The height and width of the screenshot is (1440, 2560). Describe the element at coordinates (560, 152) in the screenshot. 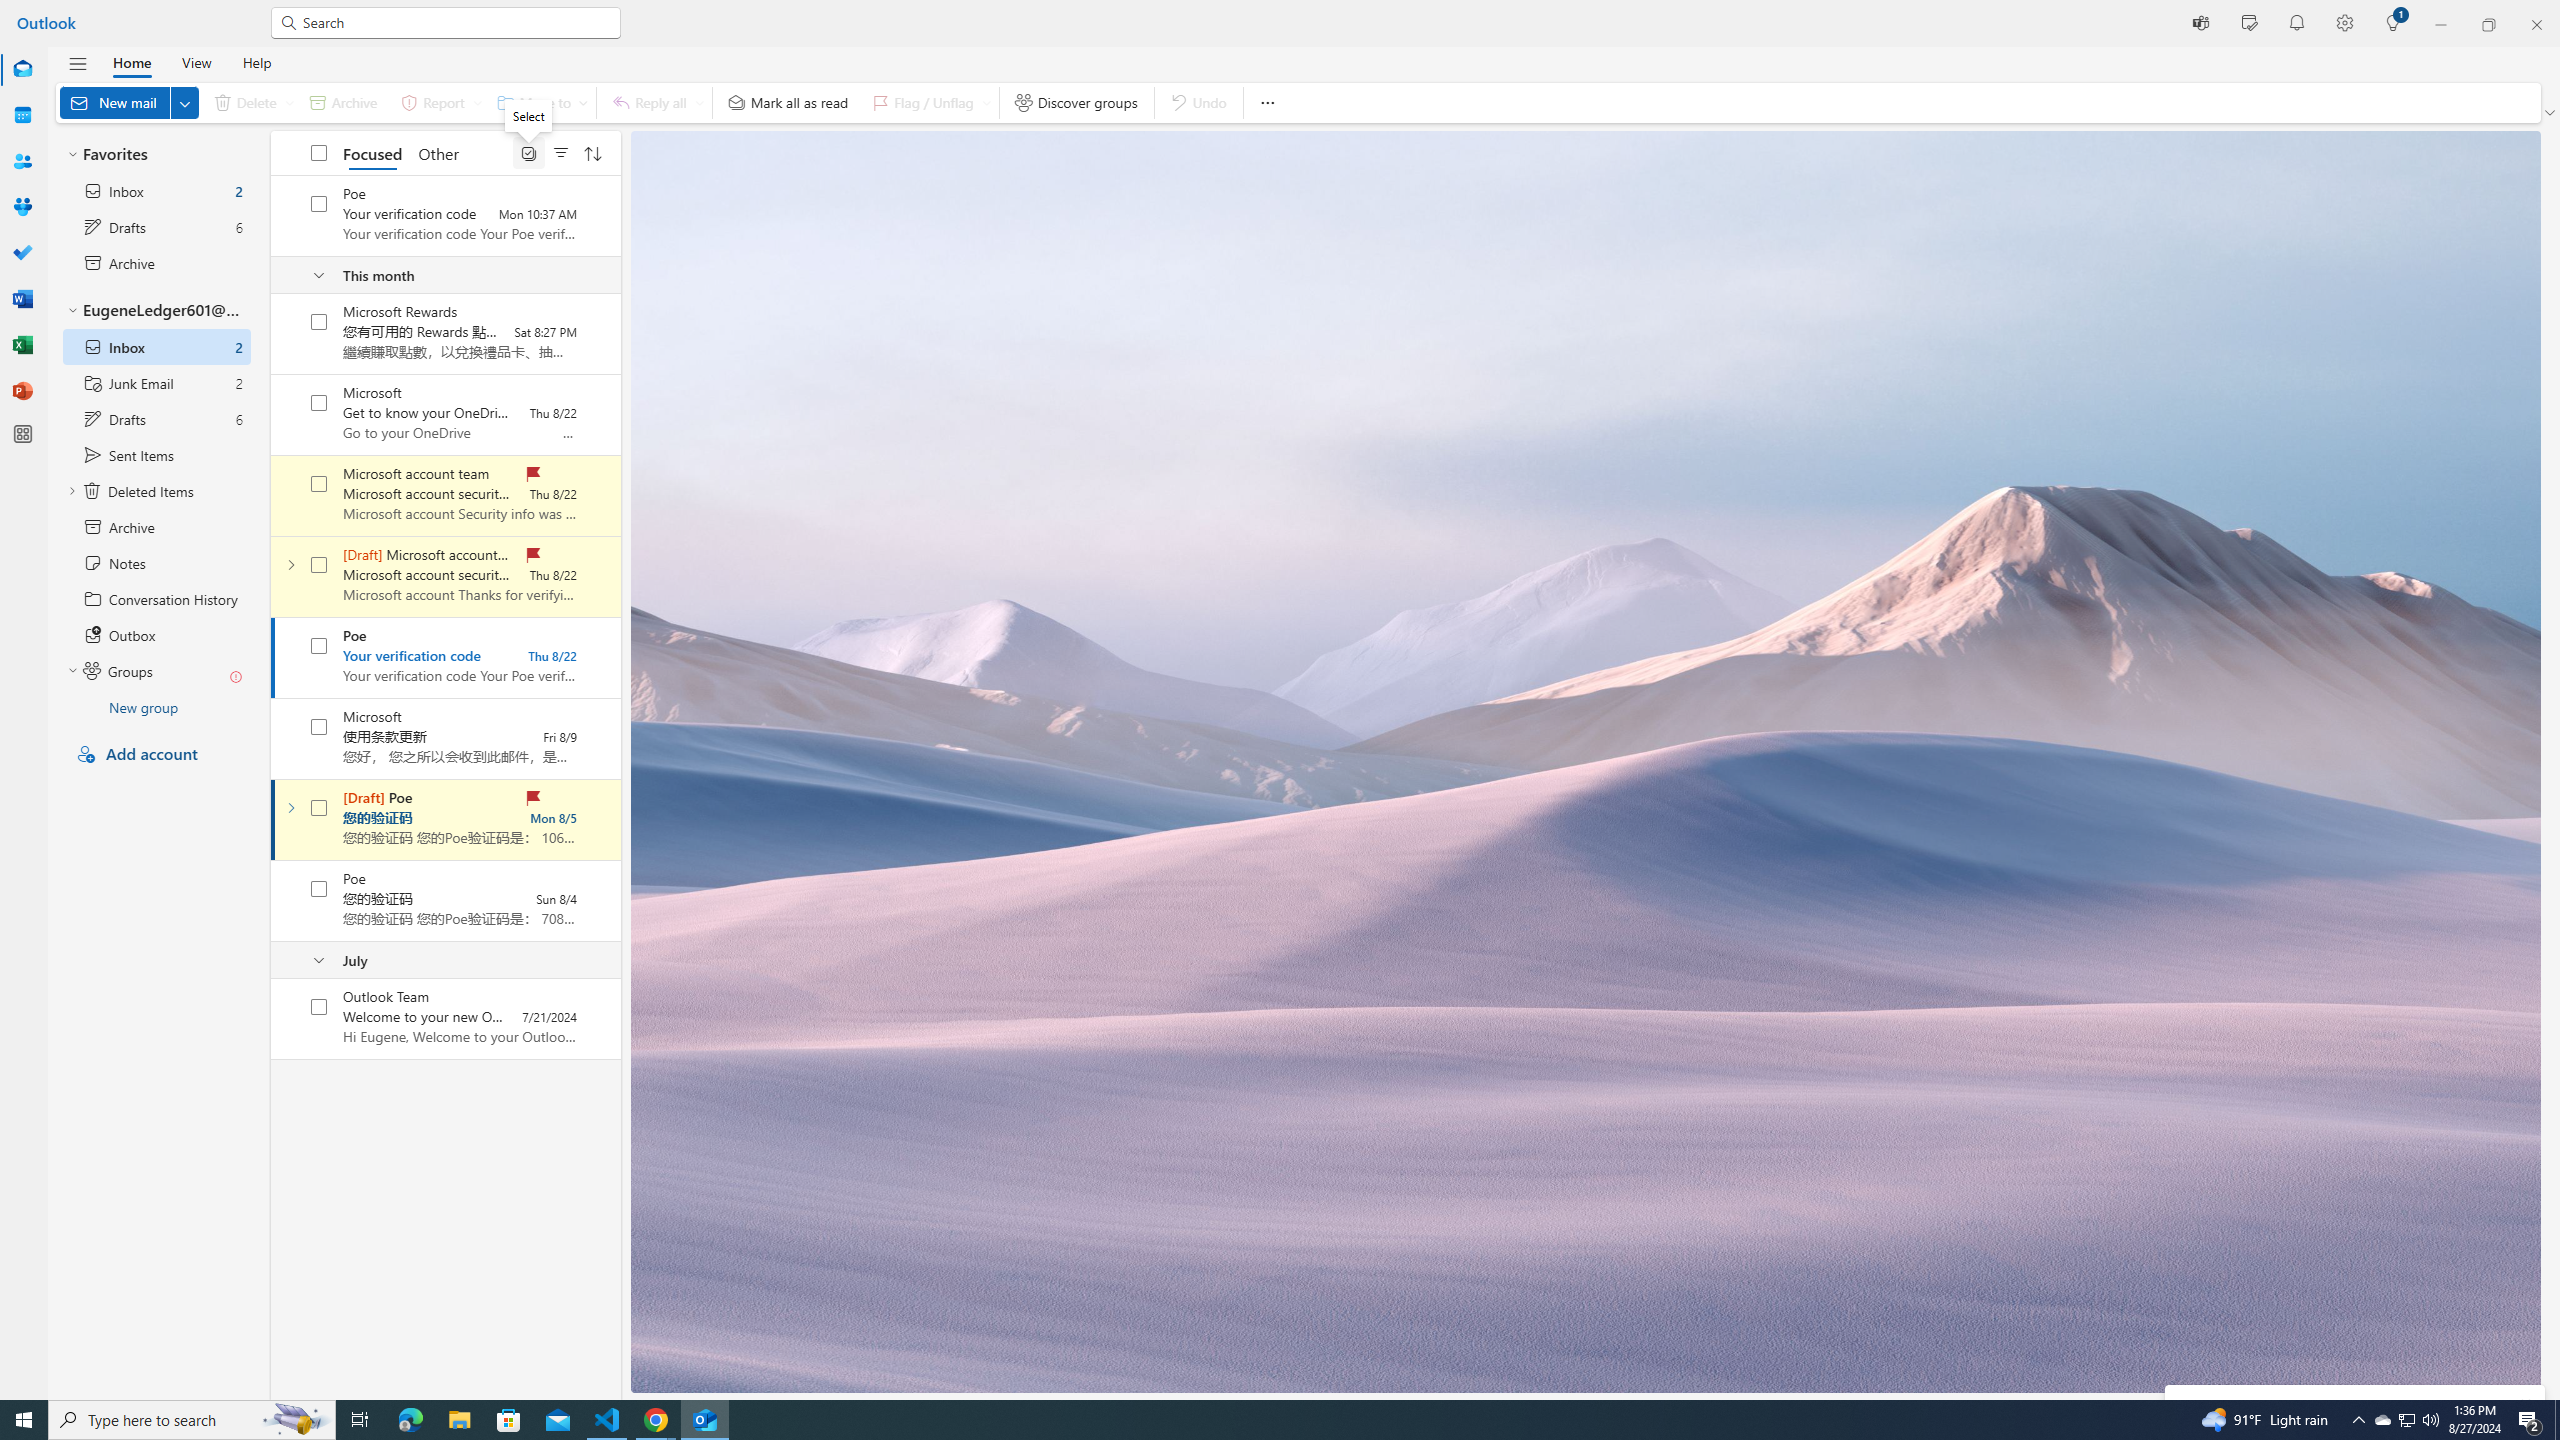

I see `Filter` at that location.